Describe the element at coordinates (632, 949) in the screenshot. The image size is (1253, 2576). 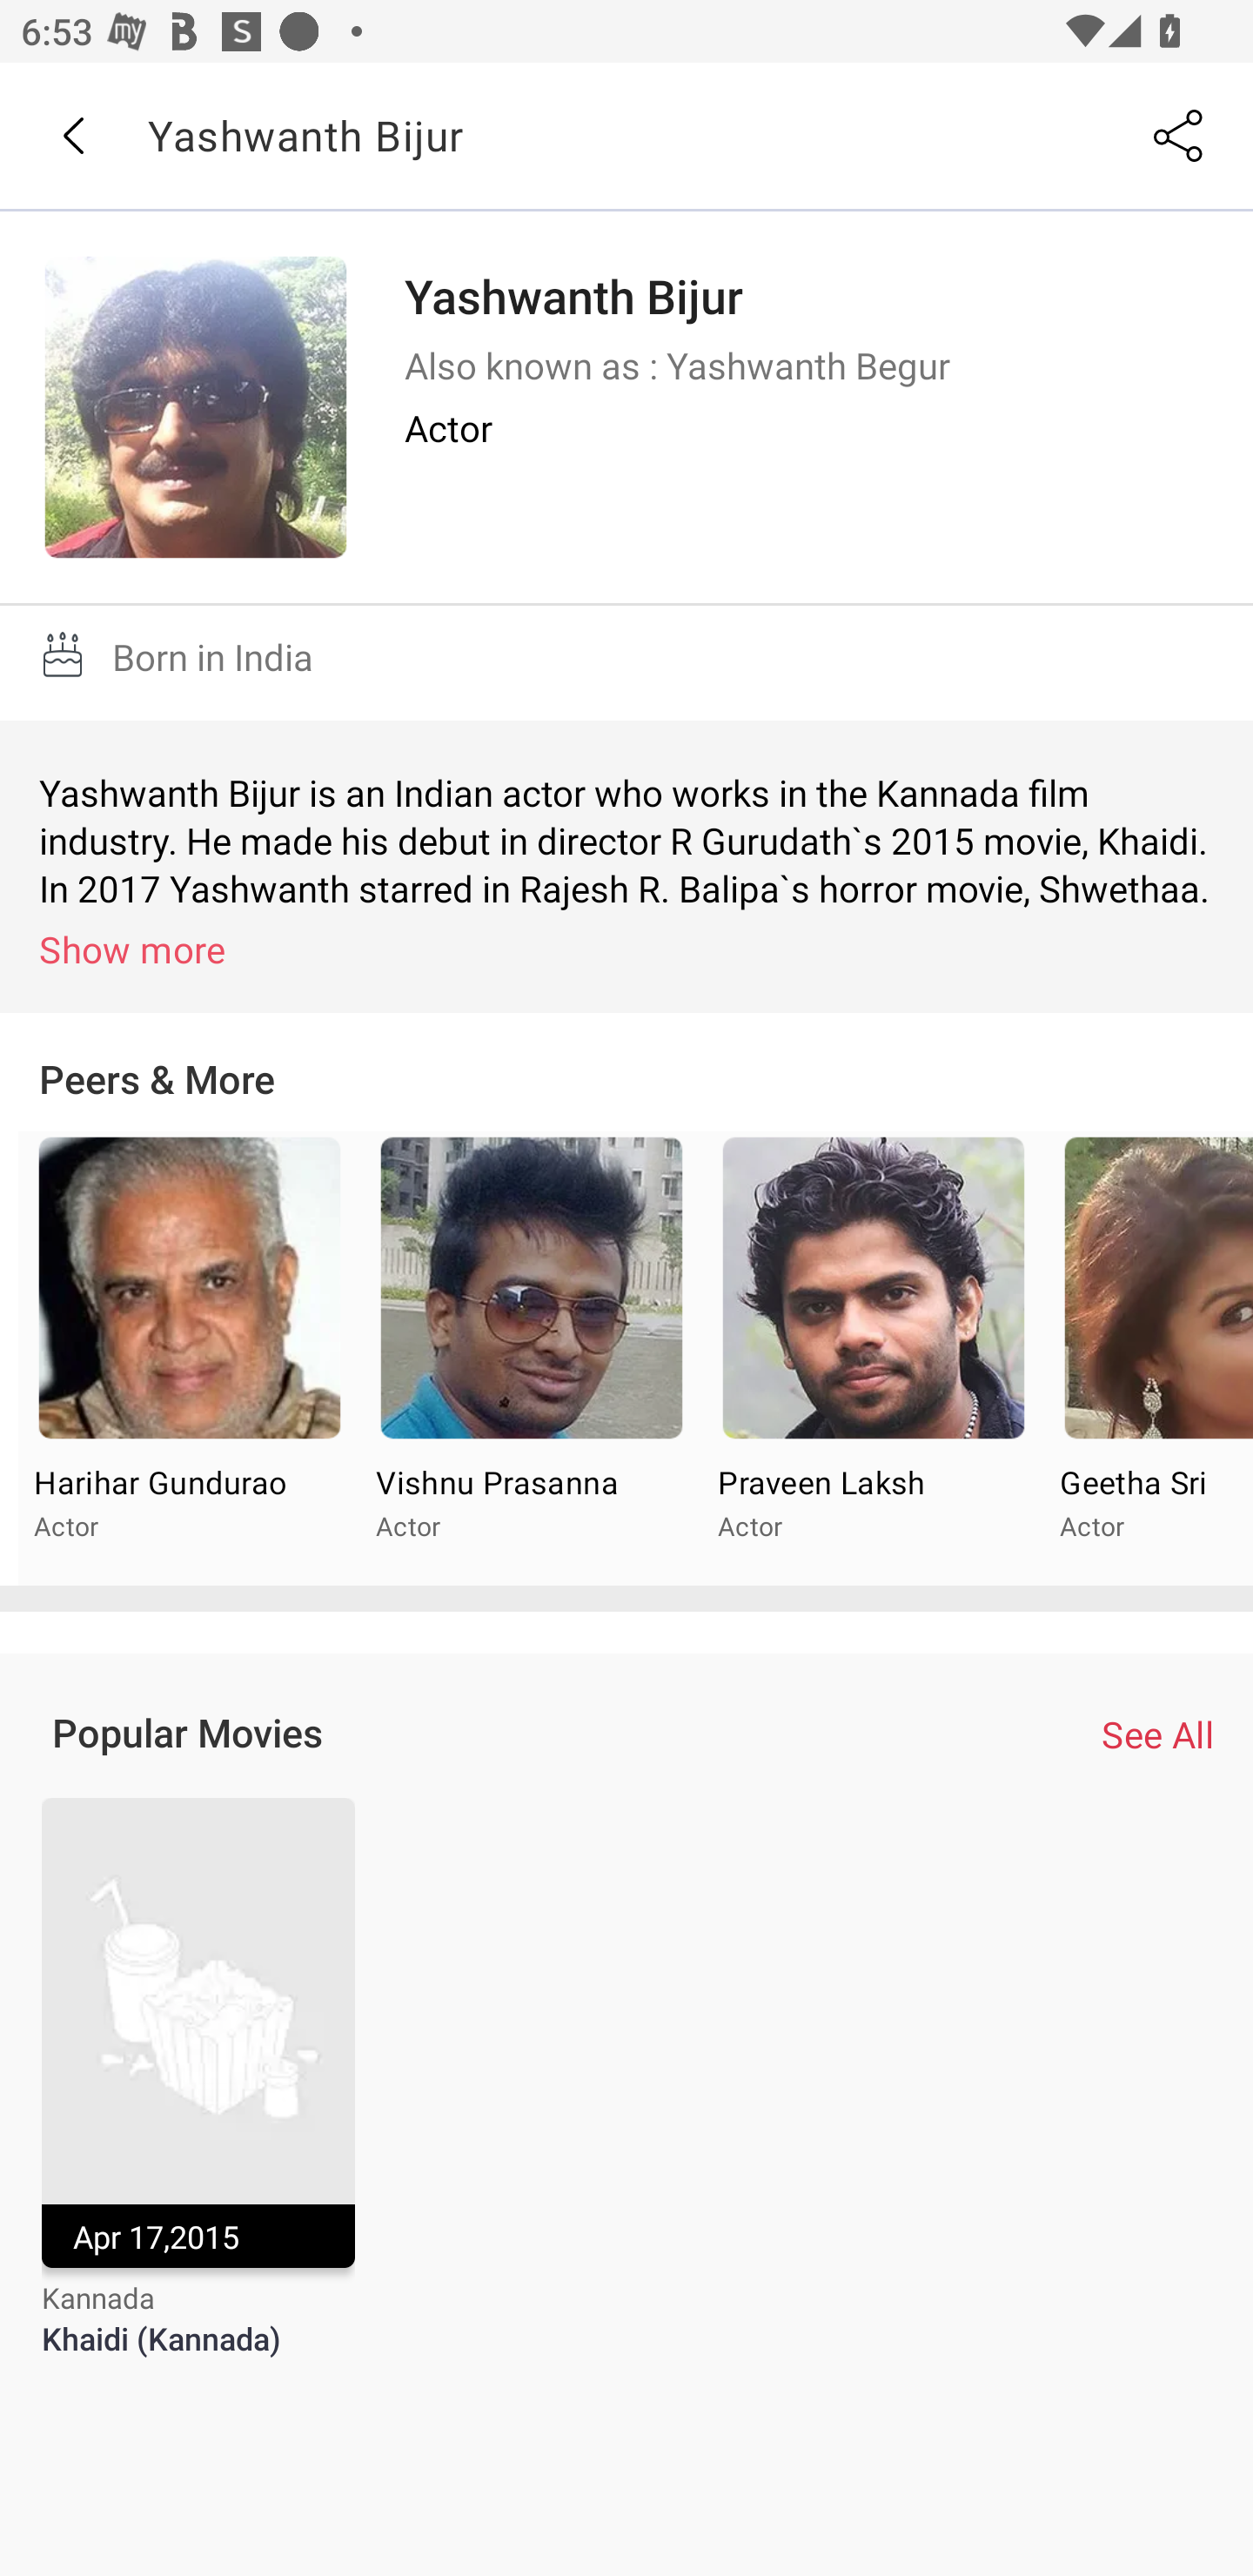
I see `Show more` at that location.